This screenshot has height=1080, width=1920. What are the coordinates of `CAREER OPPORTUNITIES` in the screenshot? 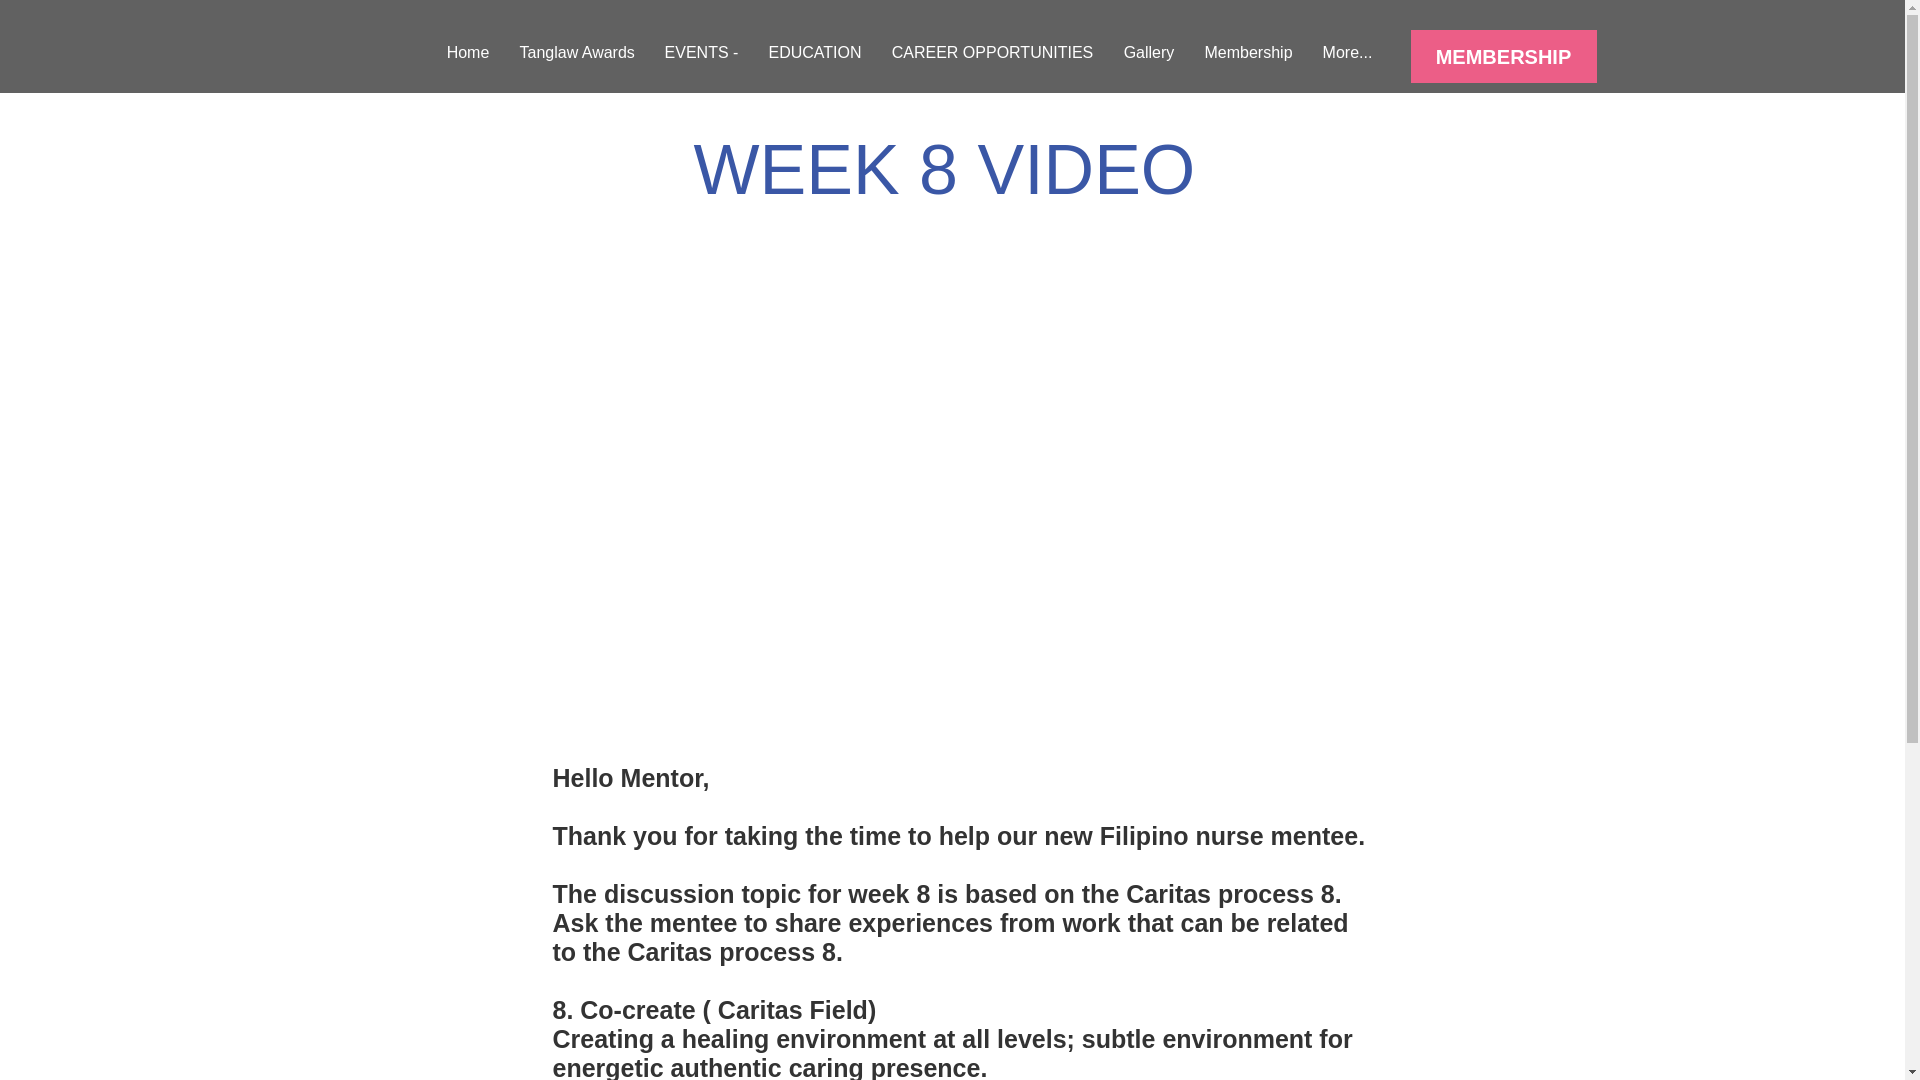 It's located at (991, 52).